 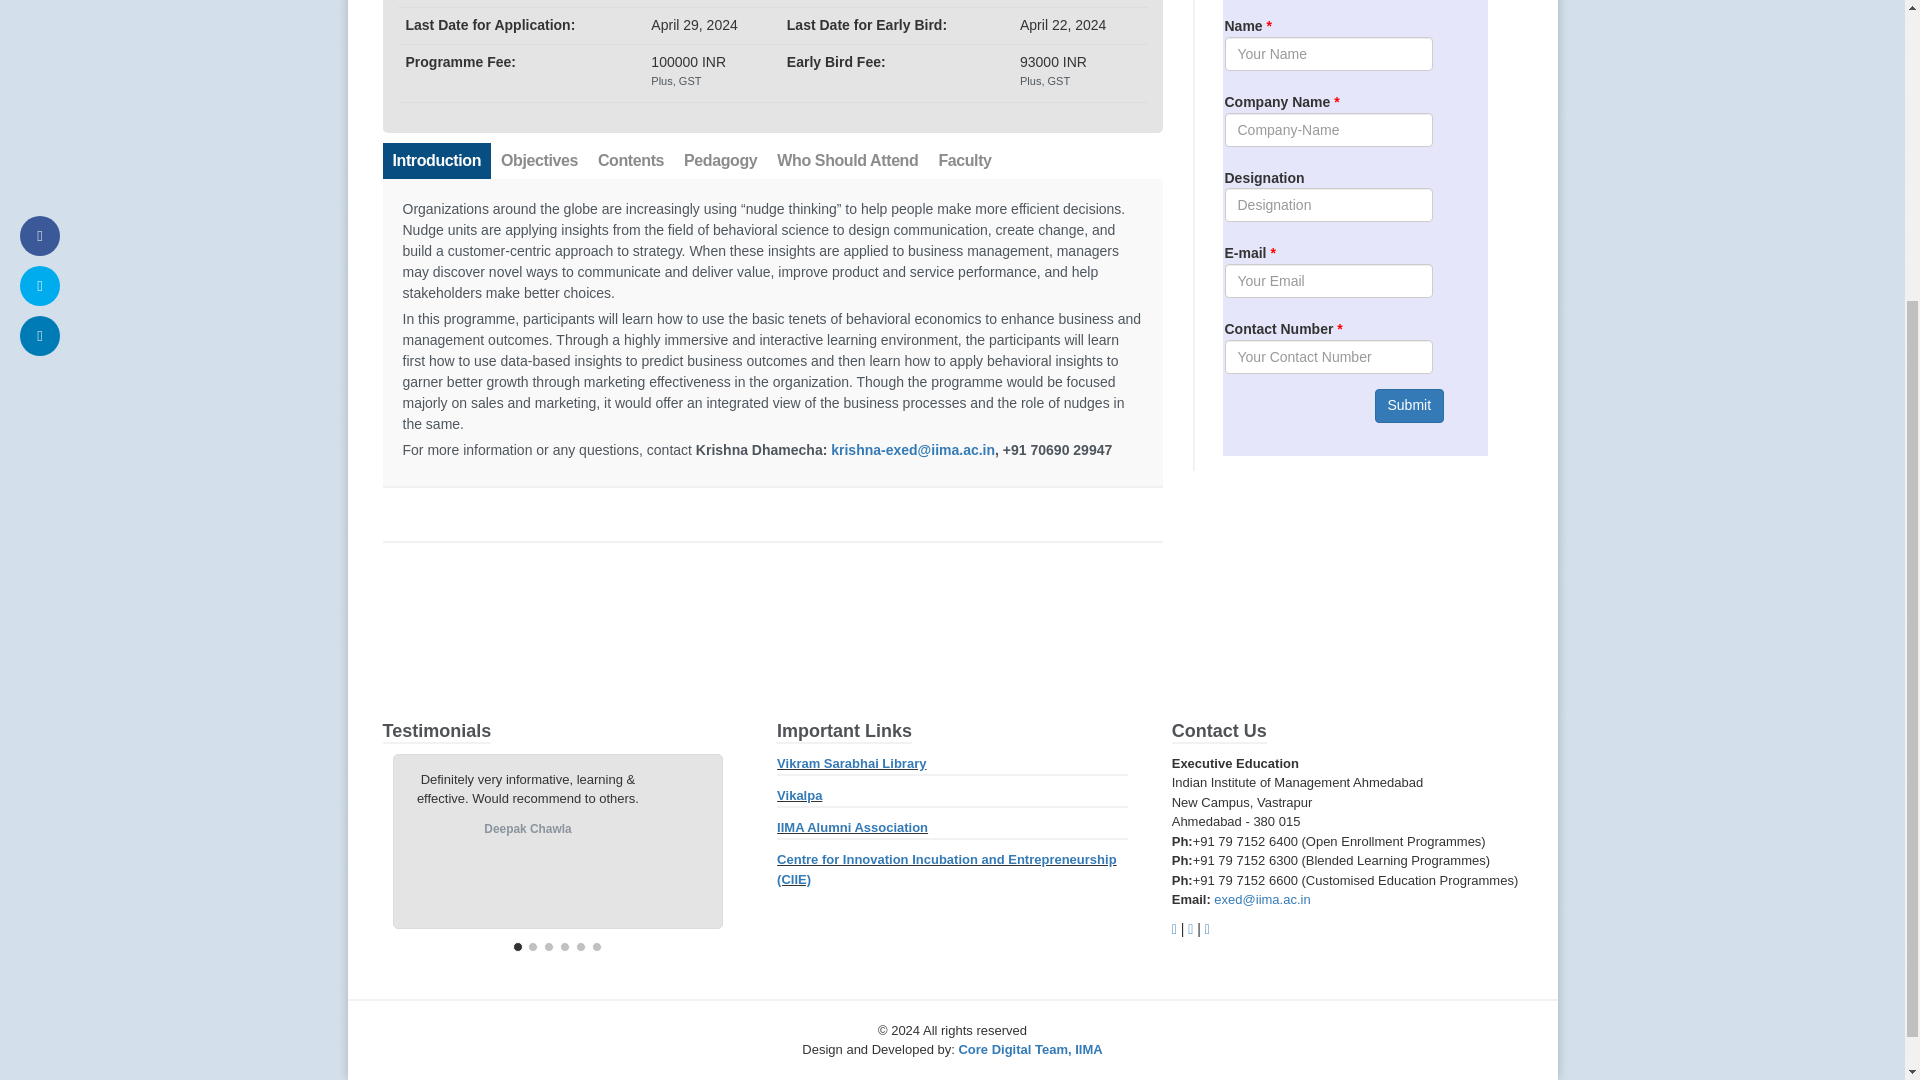 I want to click on Contents, so click(x=630, y=160).